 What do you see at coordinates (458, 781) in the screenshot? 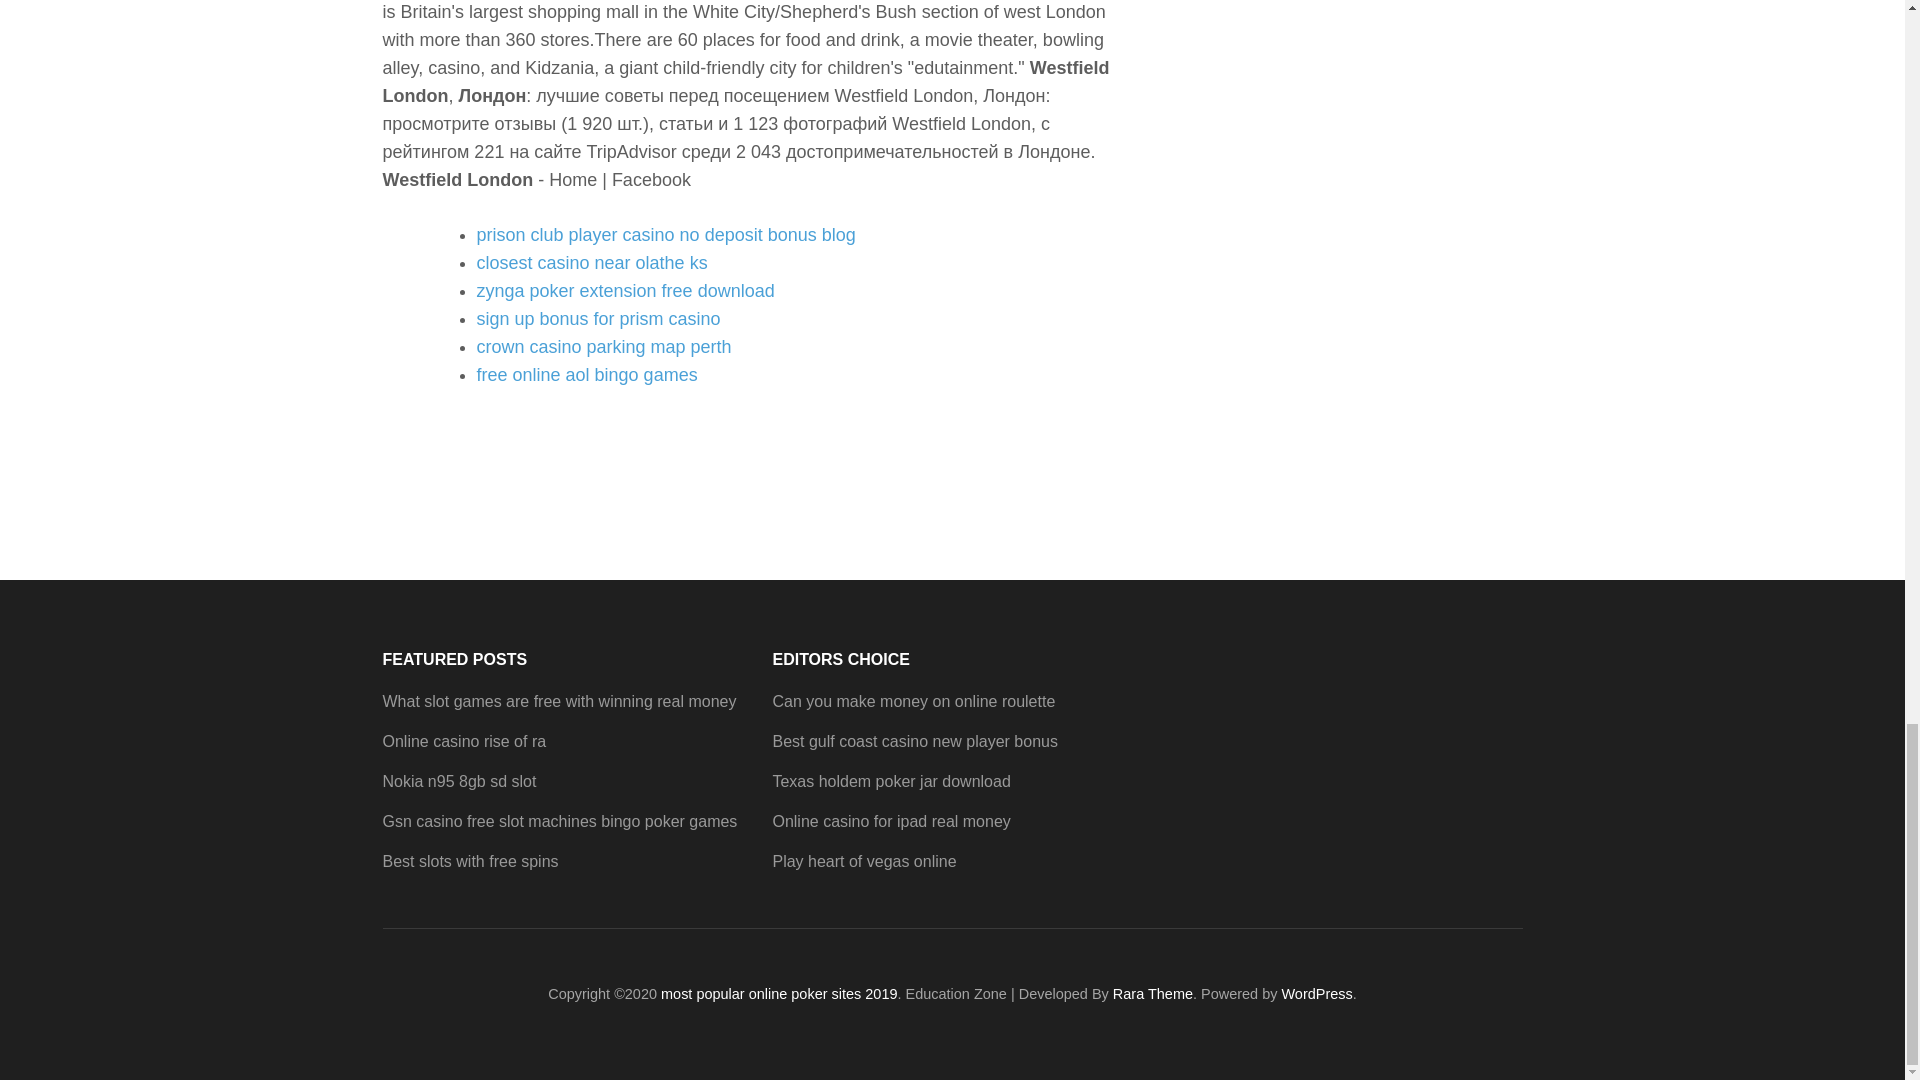
I see `Nokia n95 8gb sd slot` at bounding box center [458, 781].